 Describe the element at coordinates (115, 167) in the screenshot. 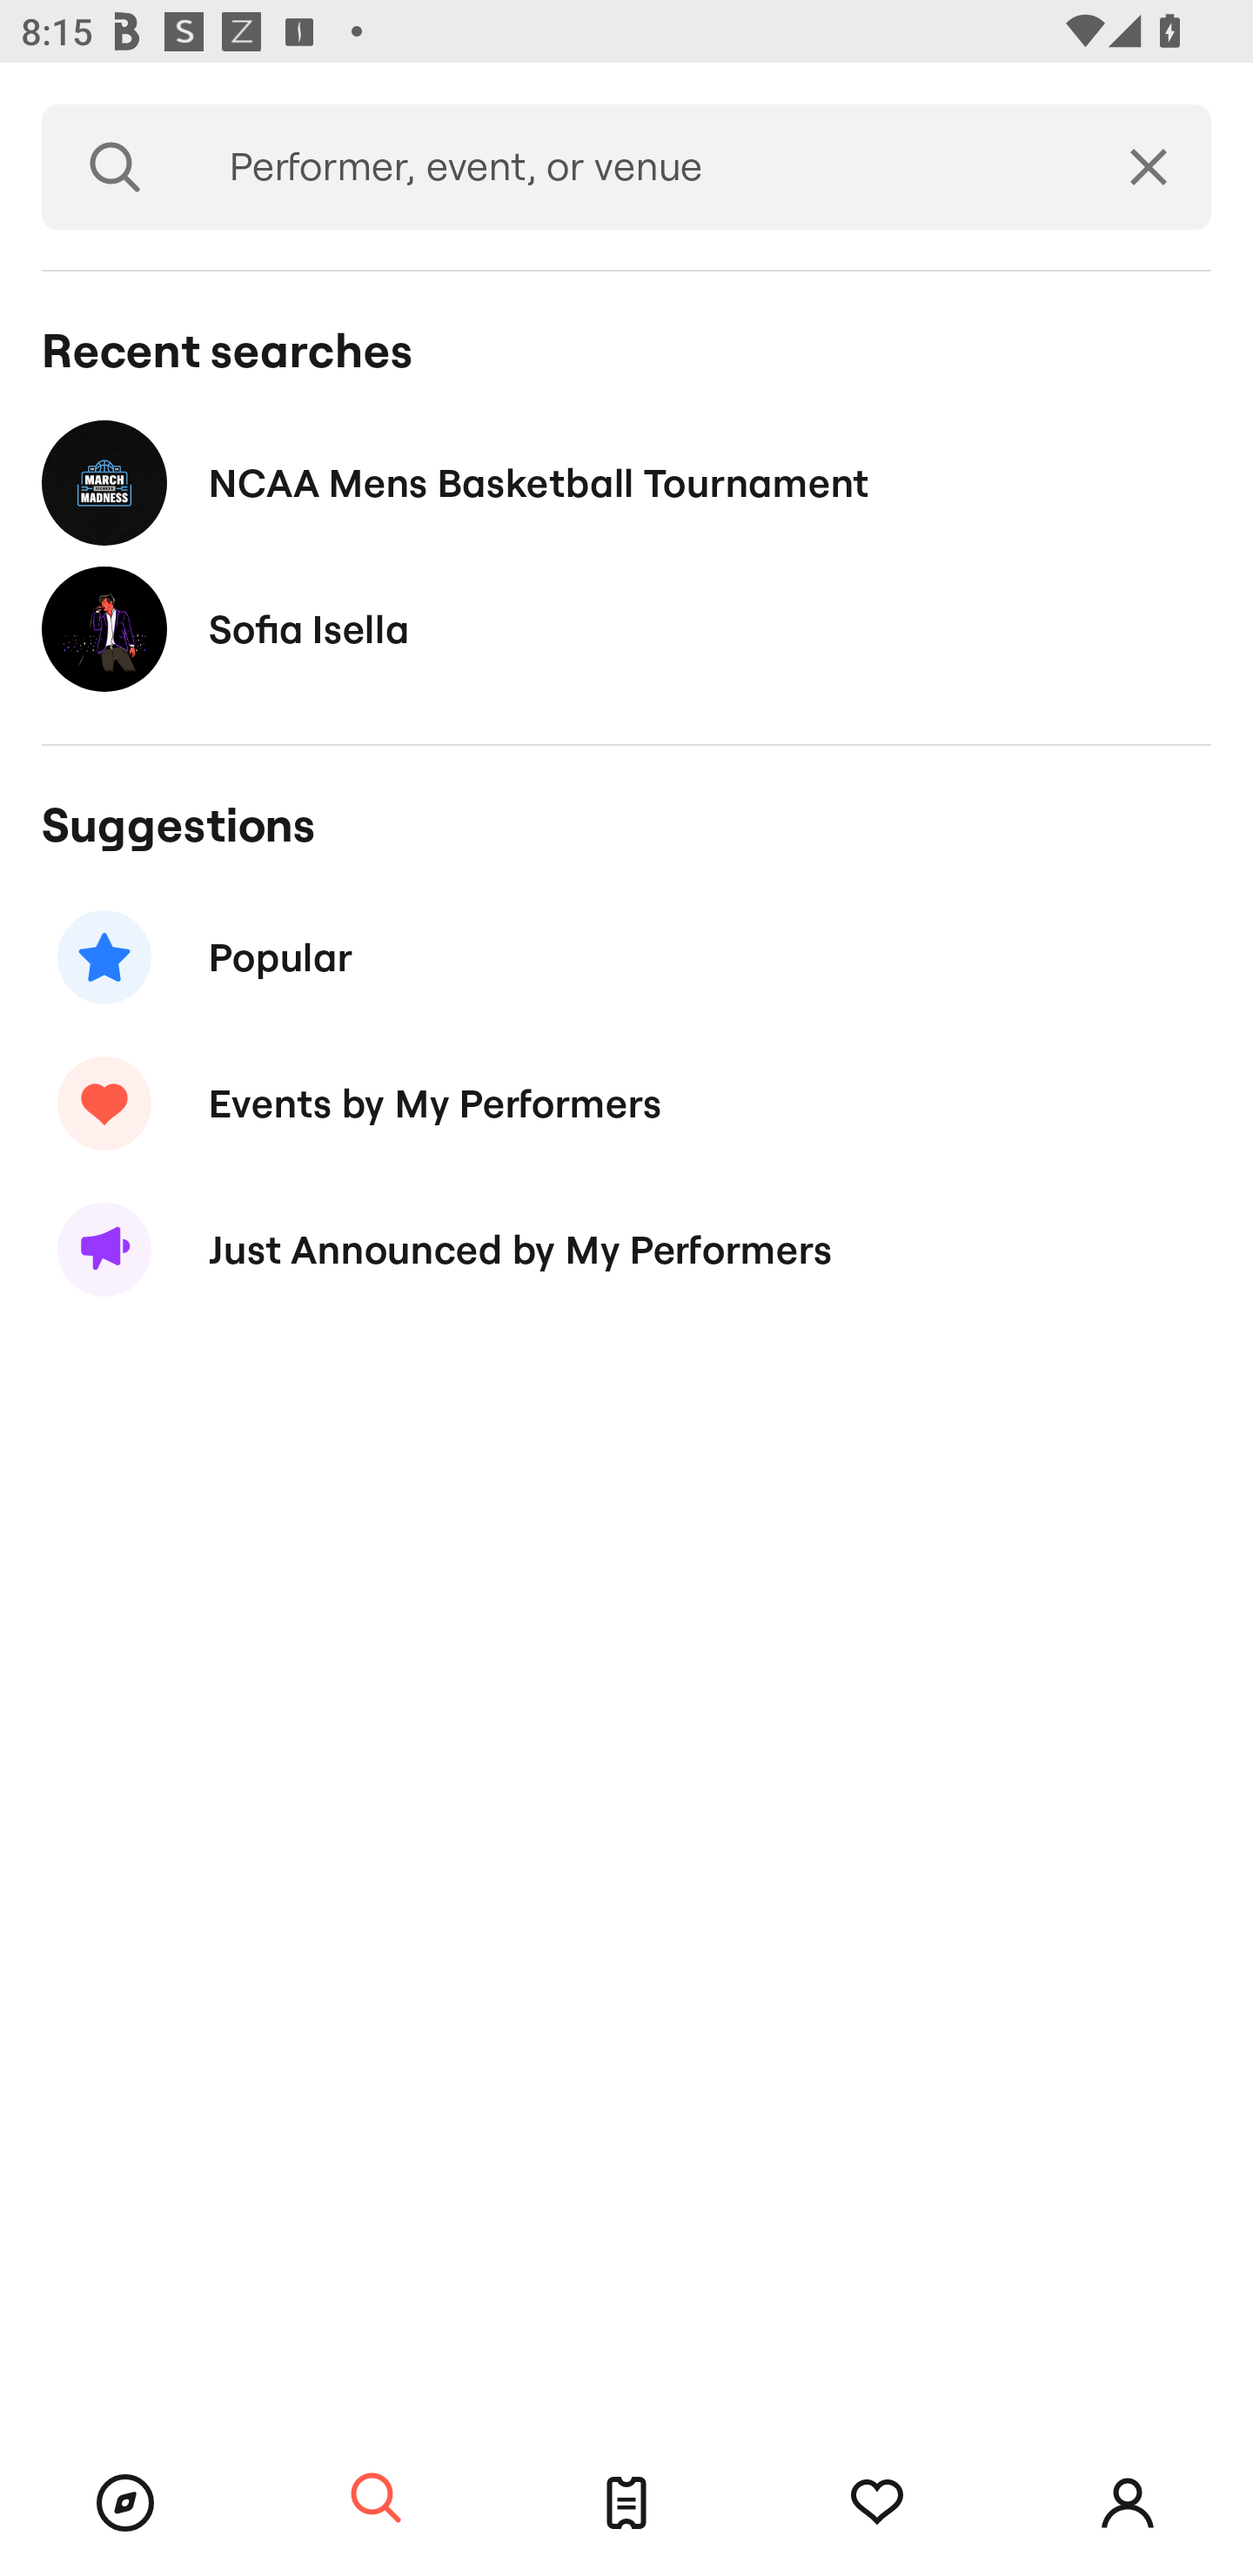

I see `Search` at that location.